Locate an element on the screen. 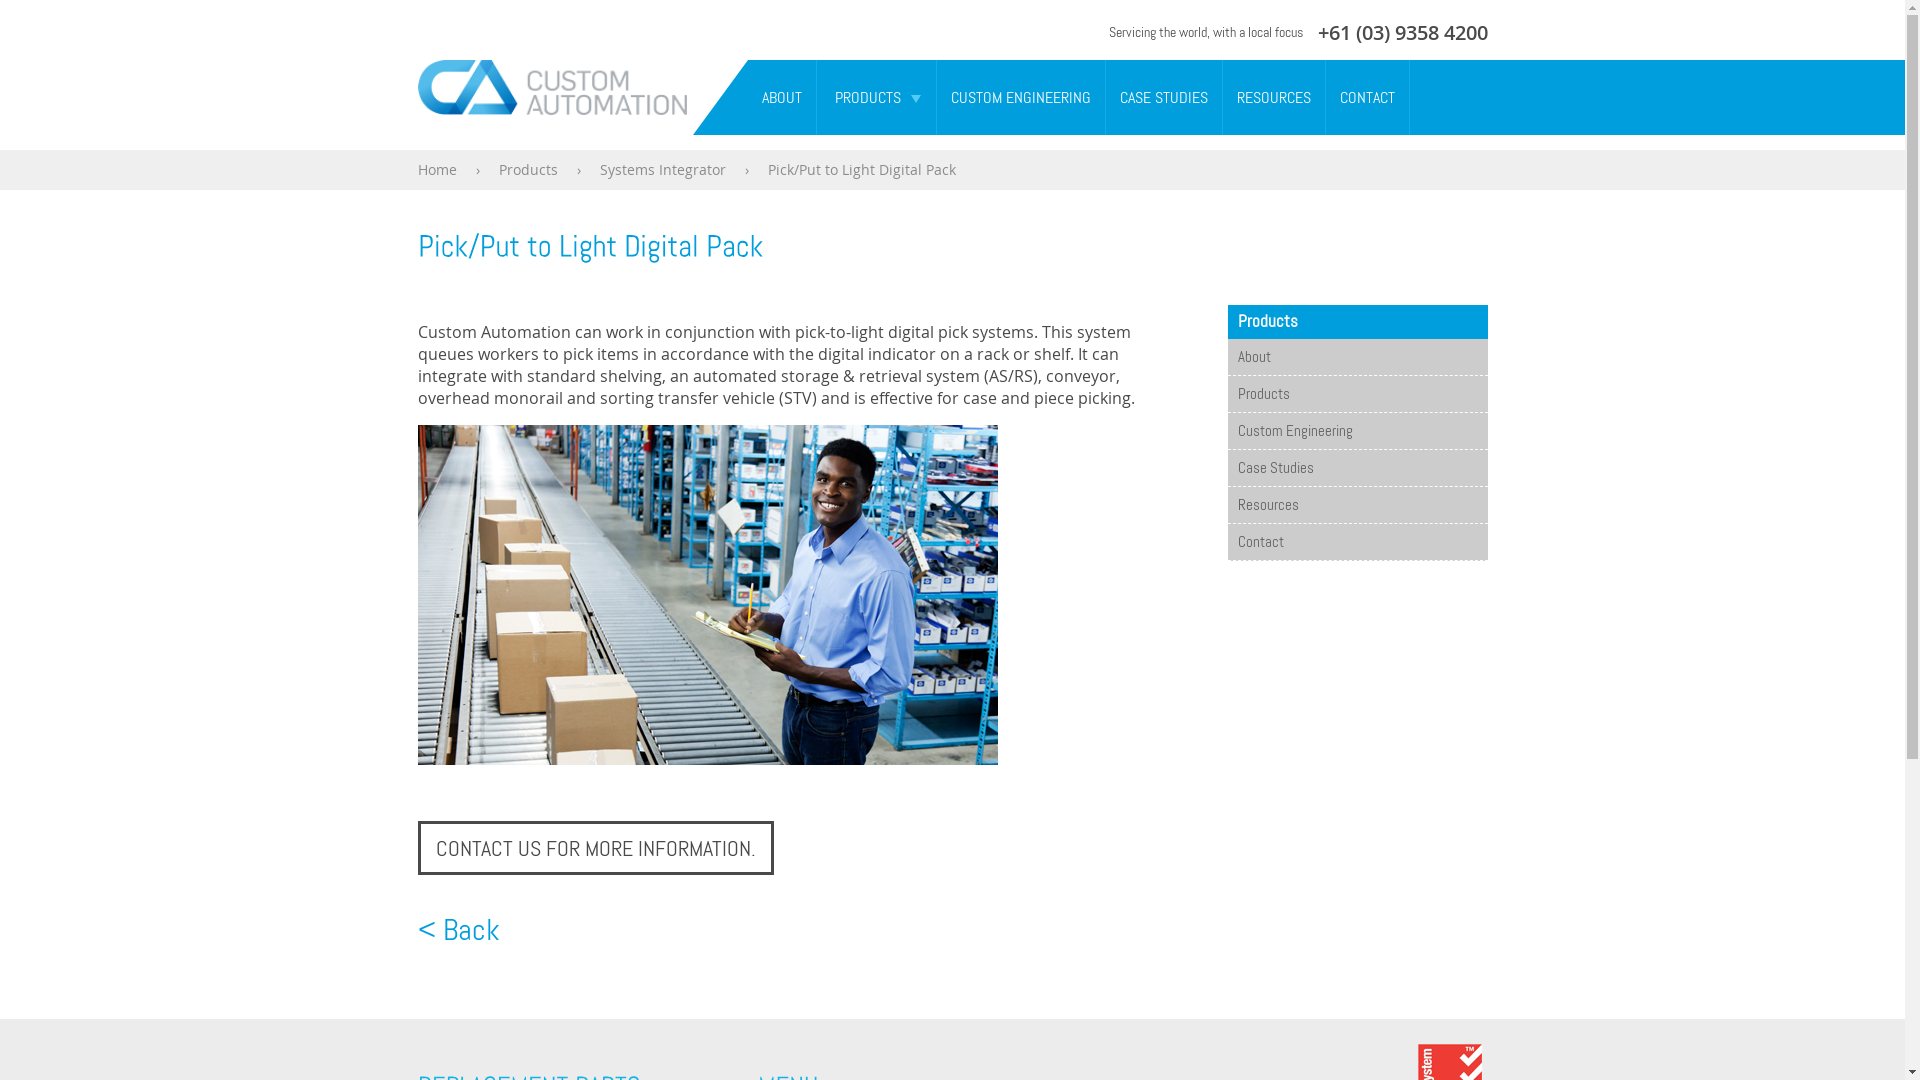 This screenshot has height=1080, width=1920. Products is located at coordinates (528, 170).